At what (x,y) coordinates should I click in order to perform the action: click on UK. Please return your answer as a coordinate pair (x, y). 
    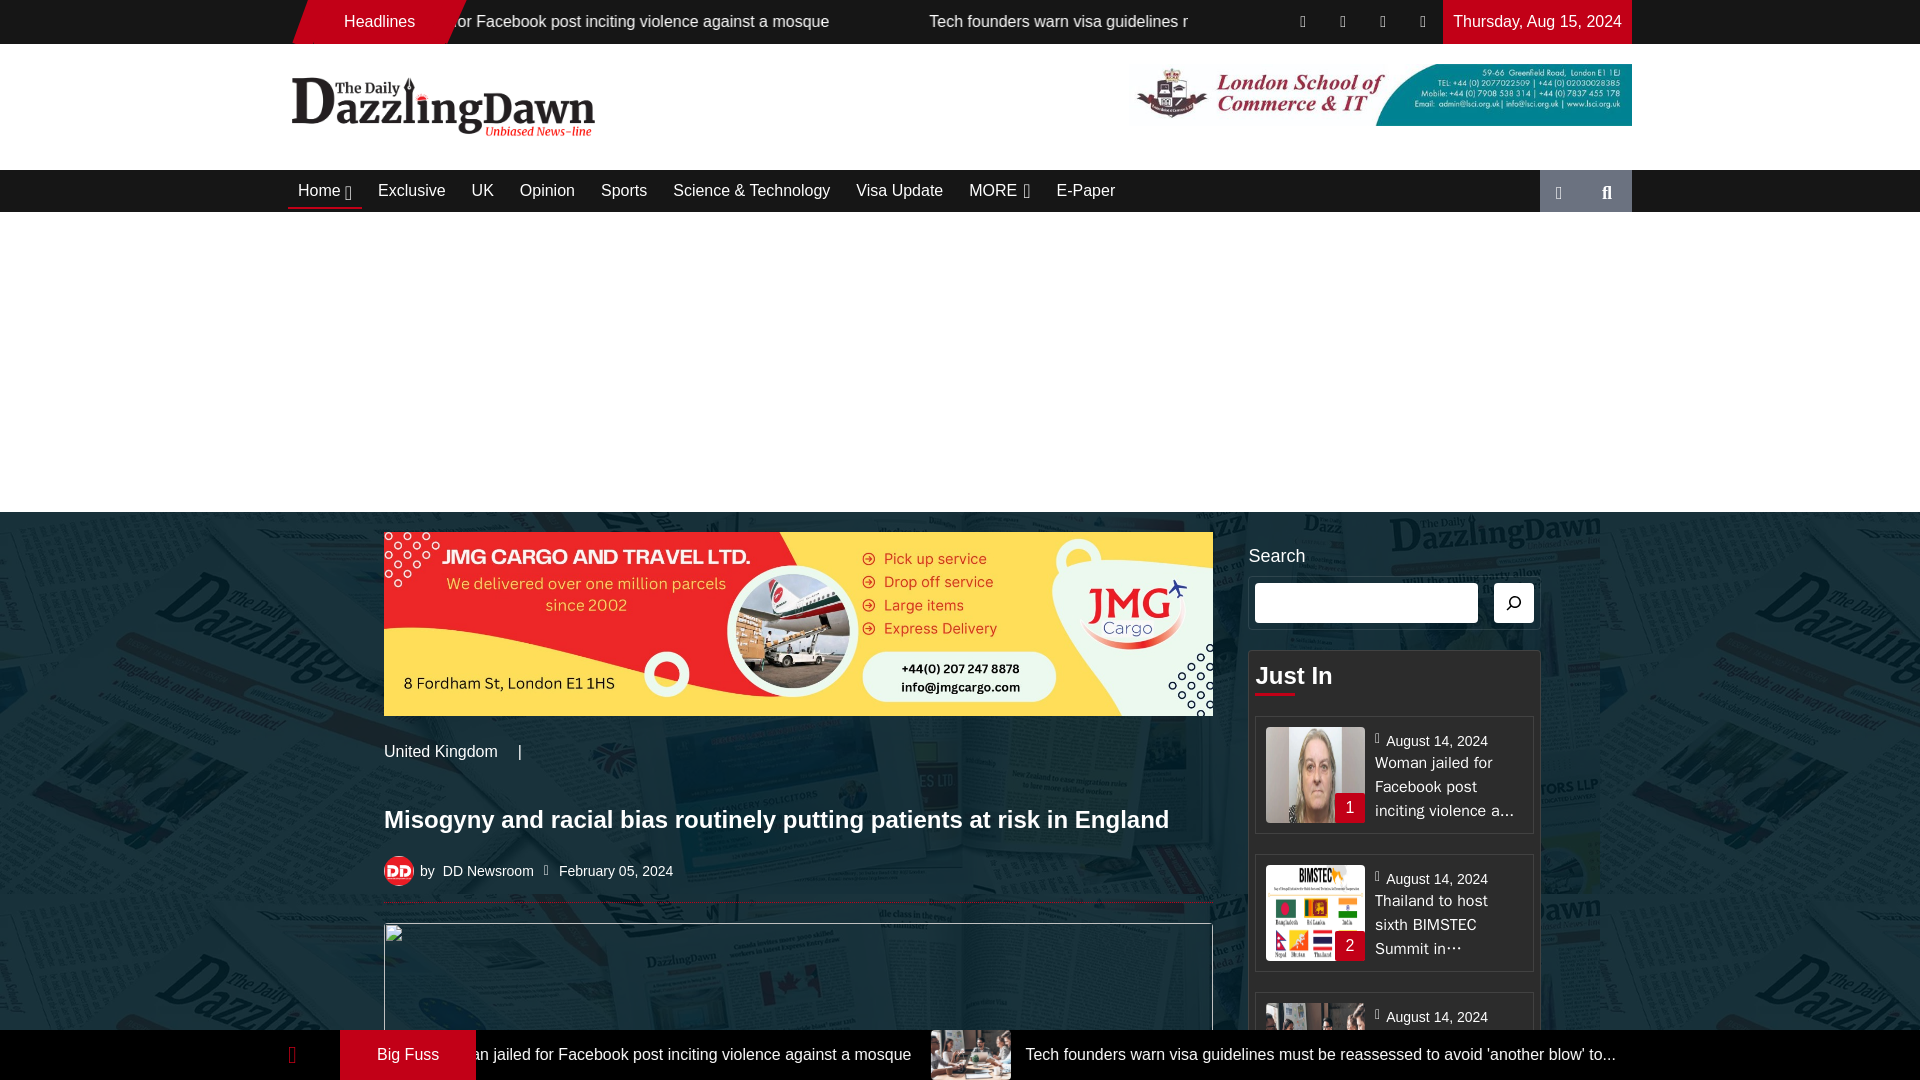
    Looking at the image, I should click on (482, 191).